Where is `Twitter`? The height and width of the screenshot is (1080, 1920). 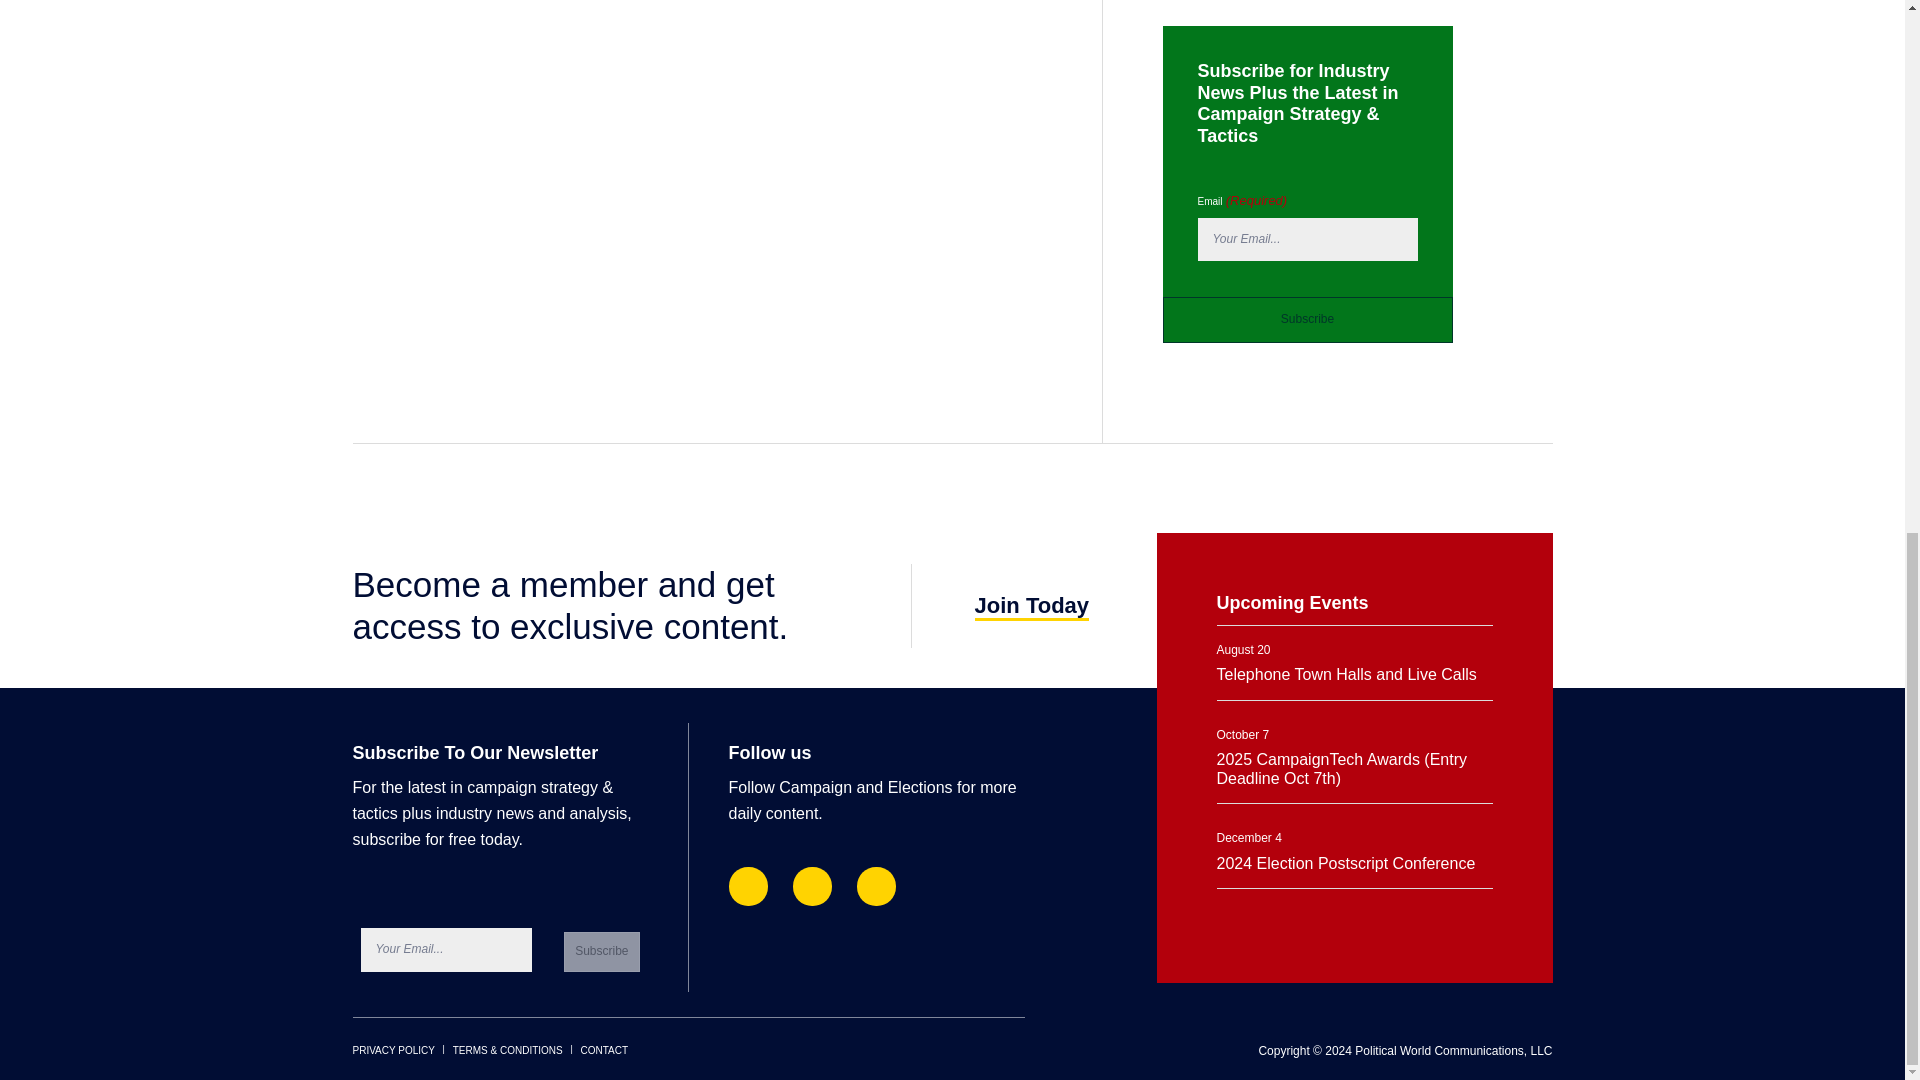
Twitter is located at coordinates (875, 886).